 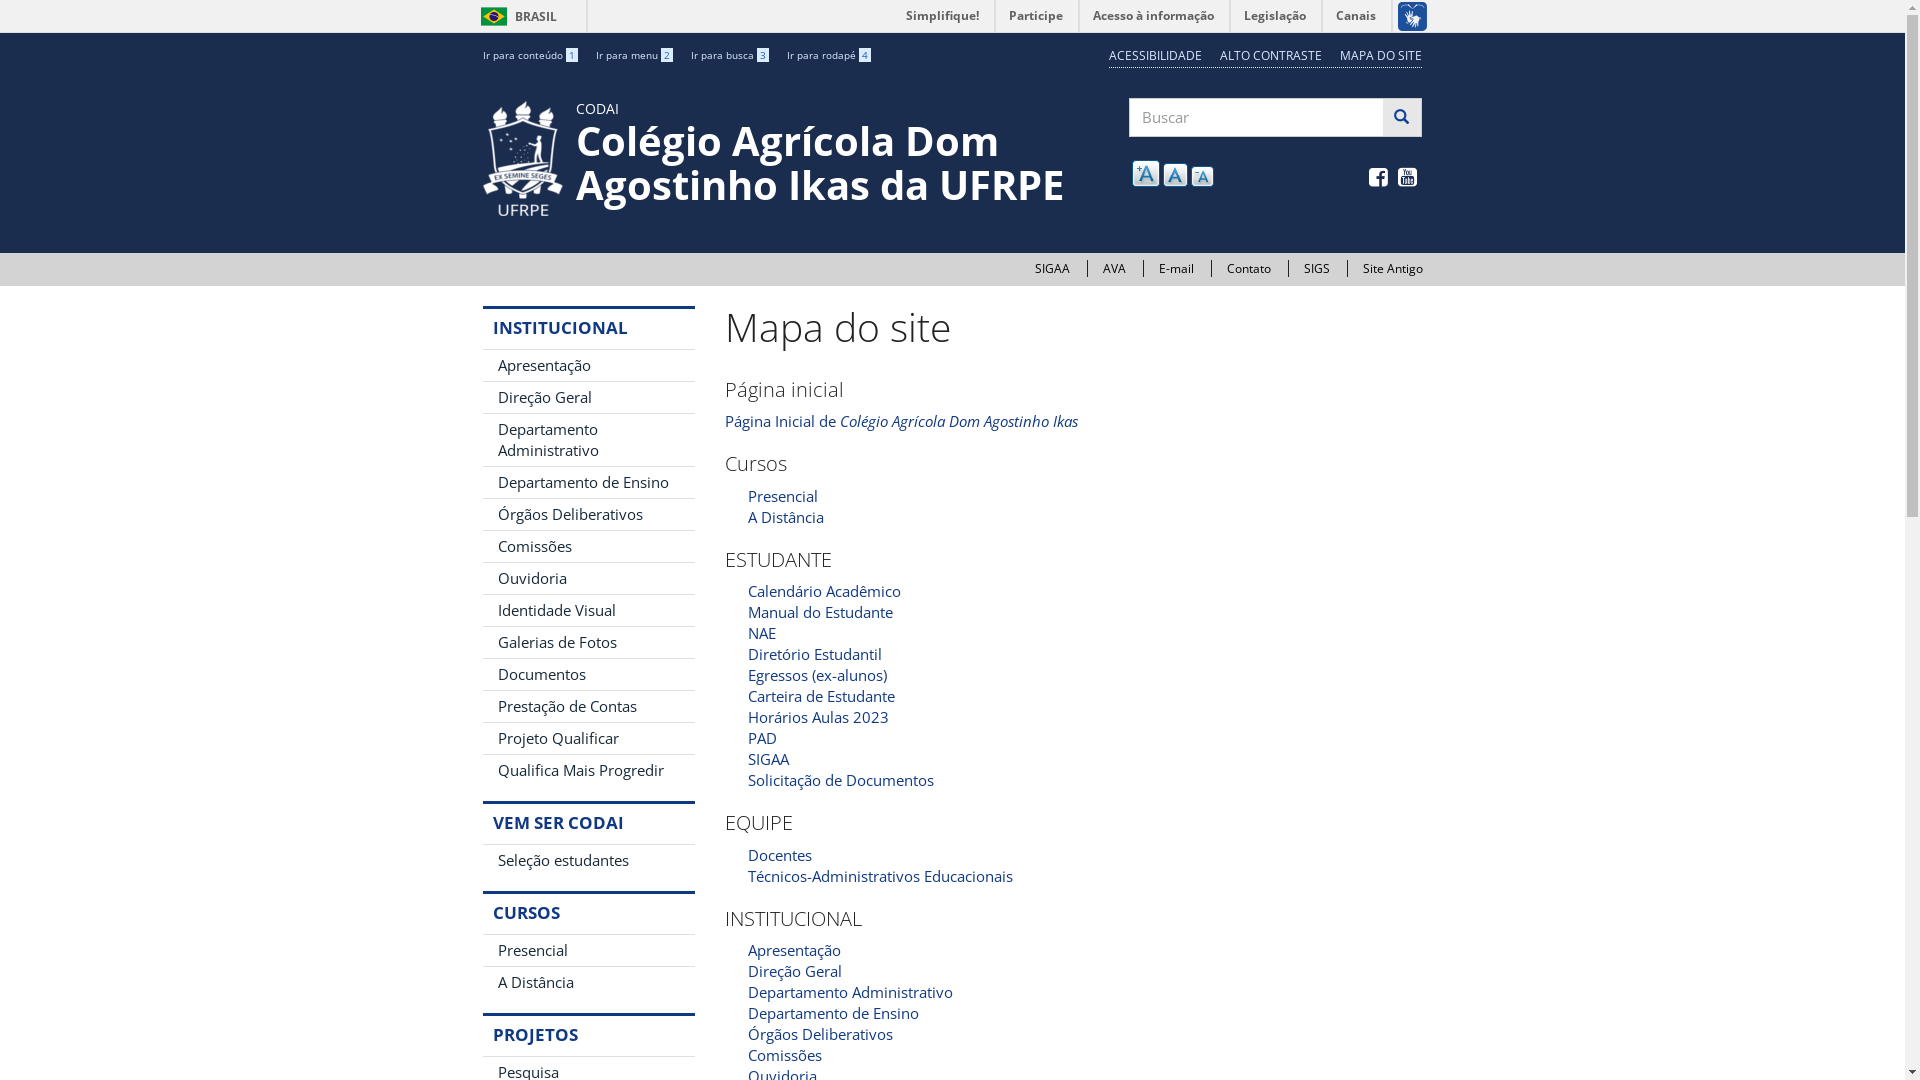 I want to click on Departamento de Ensino, so click(x=834, y=1013).